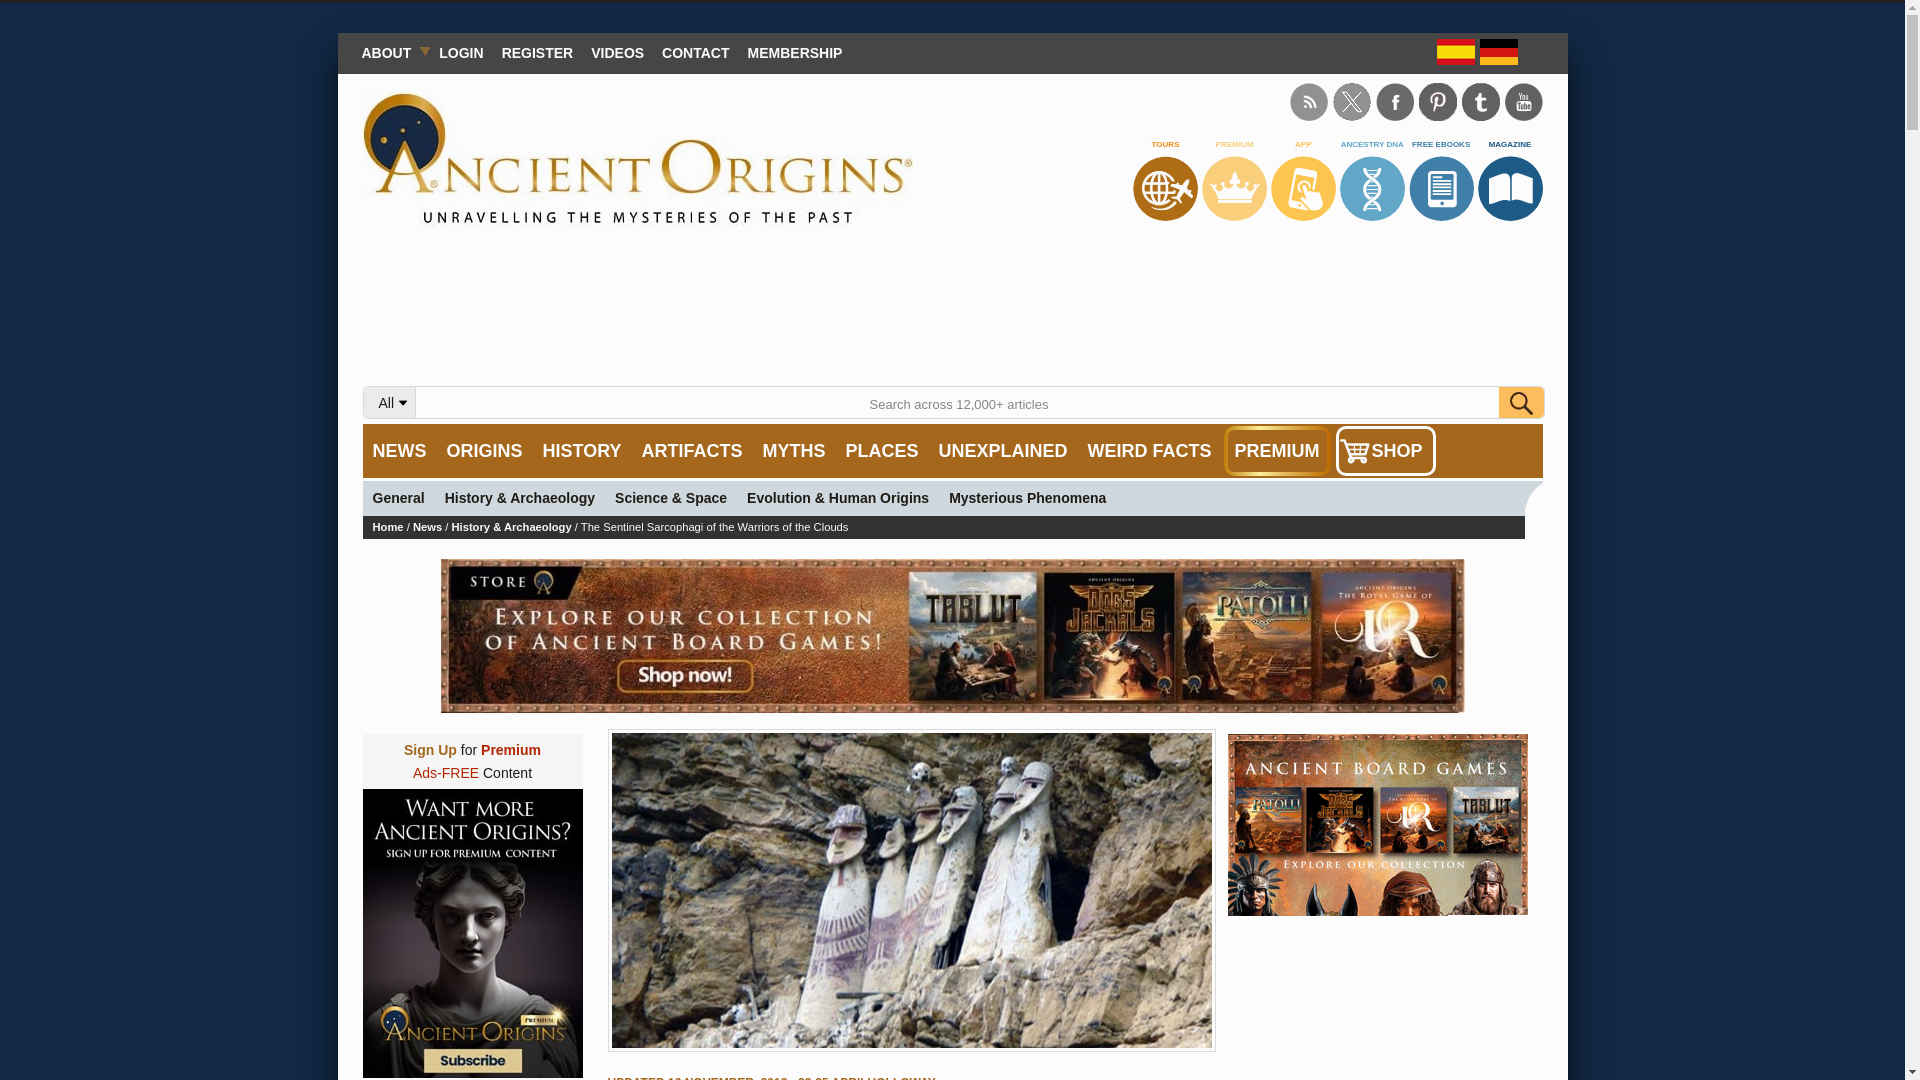  What do you see at coordinates (460, 52) in the screenshot?
I see `LOGIN` at bounding box center [460, 52].